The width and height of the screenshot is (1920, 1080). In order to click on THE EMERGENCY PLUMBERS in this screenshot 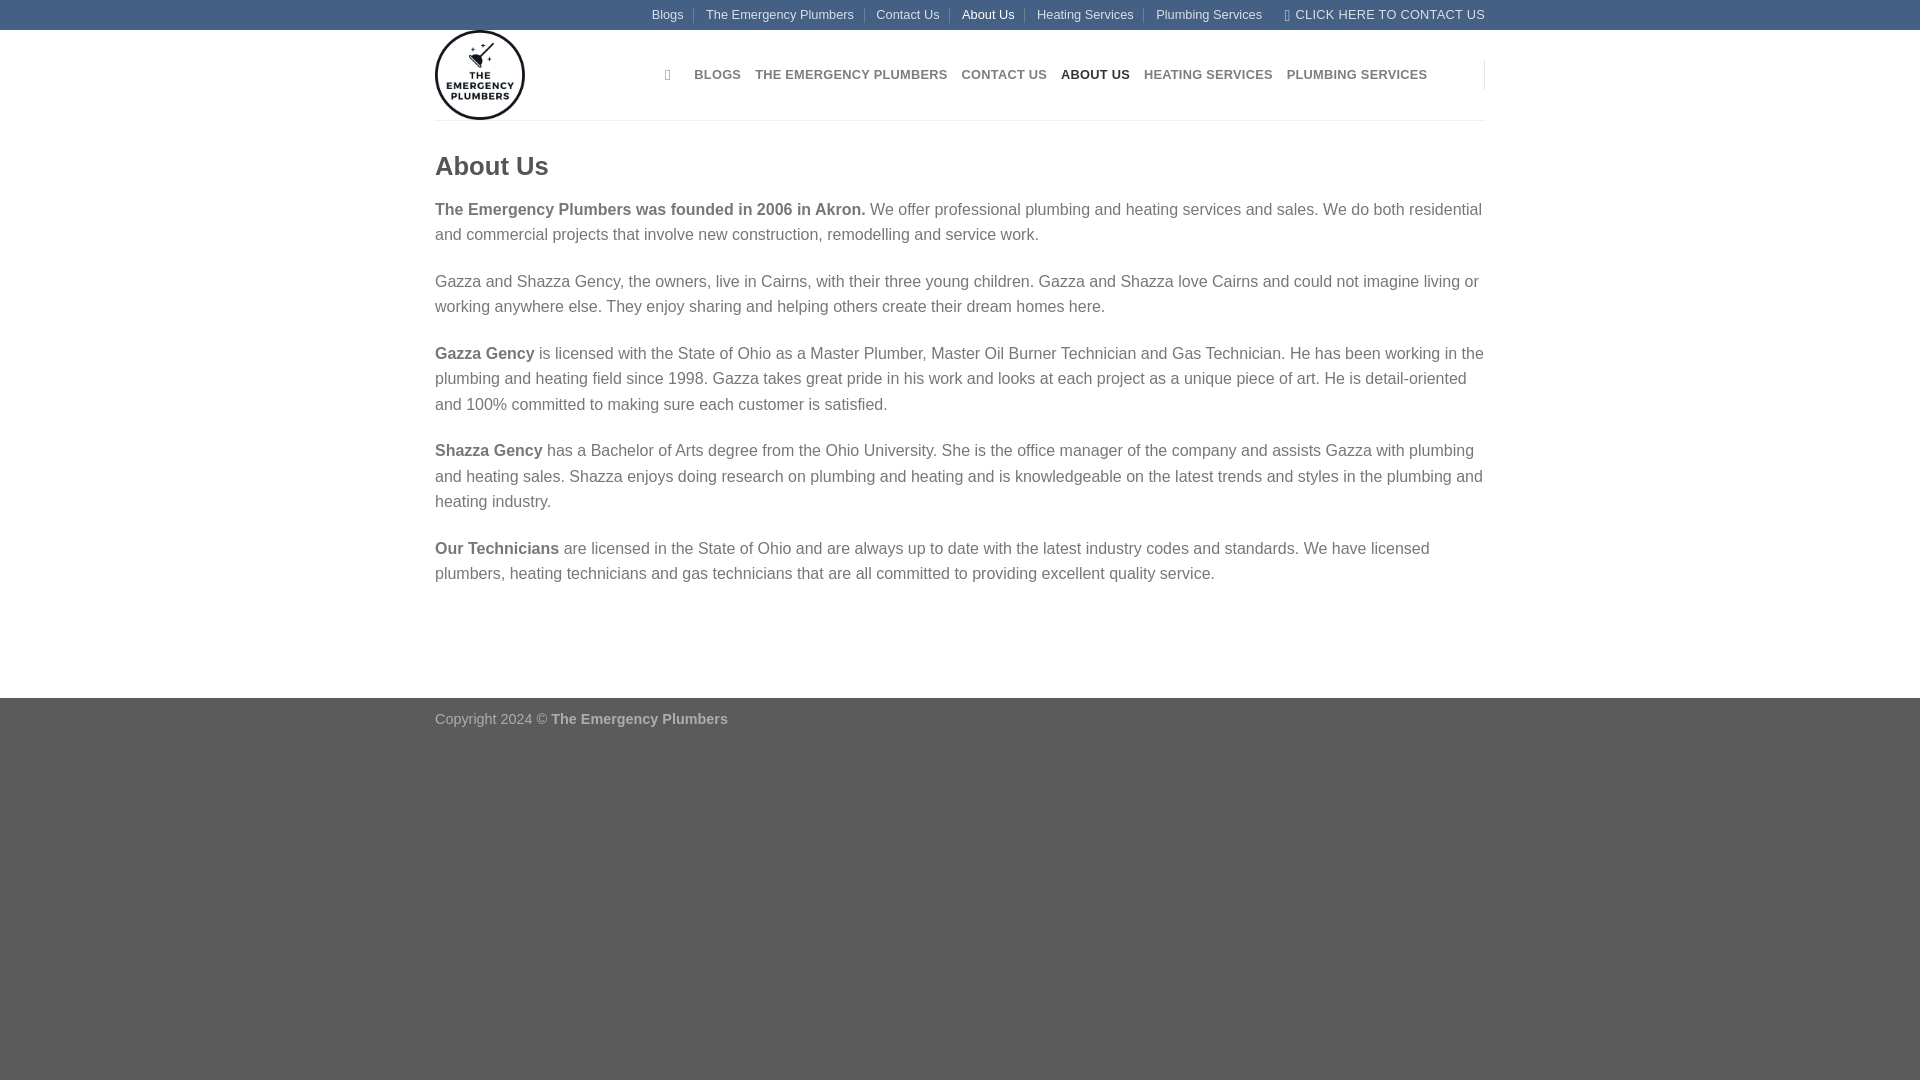, I will do `click(850, 75)`.